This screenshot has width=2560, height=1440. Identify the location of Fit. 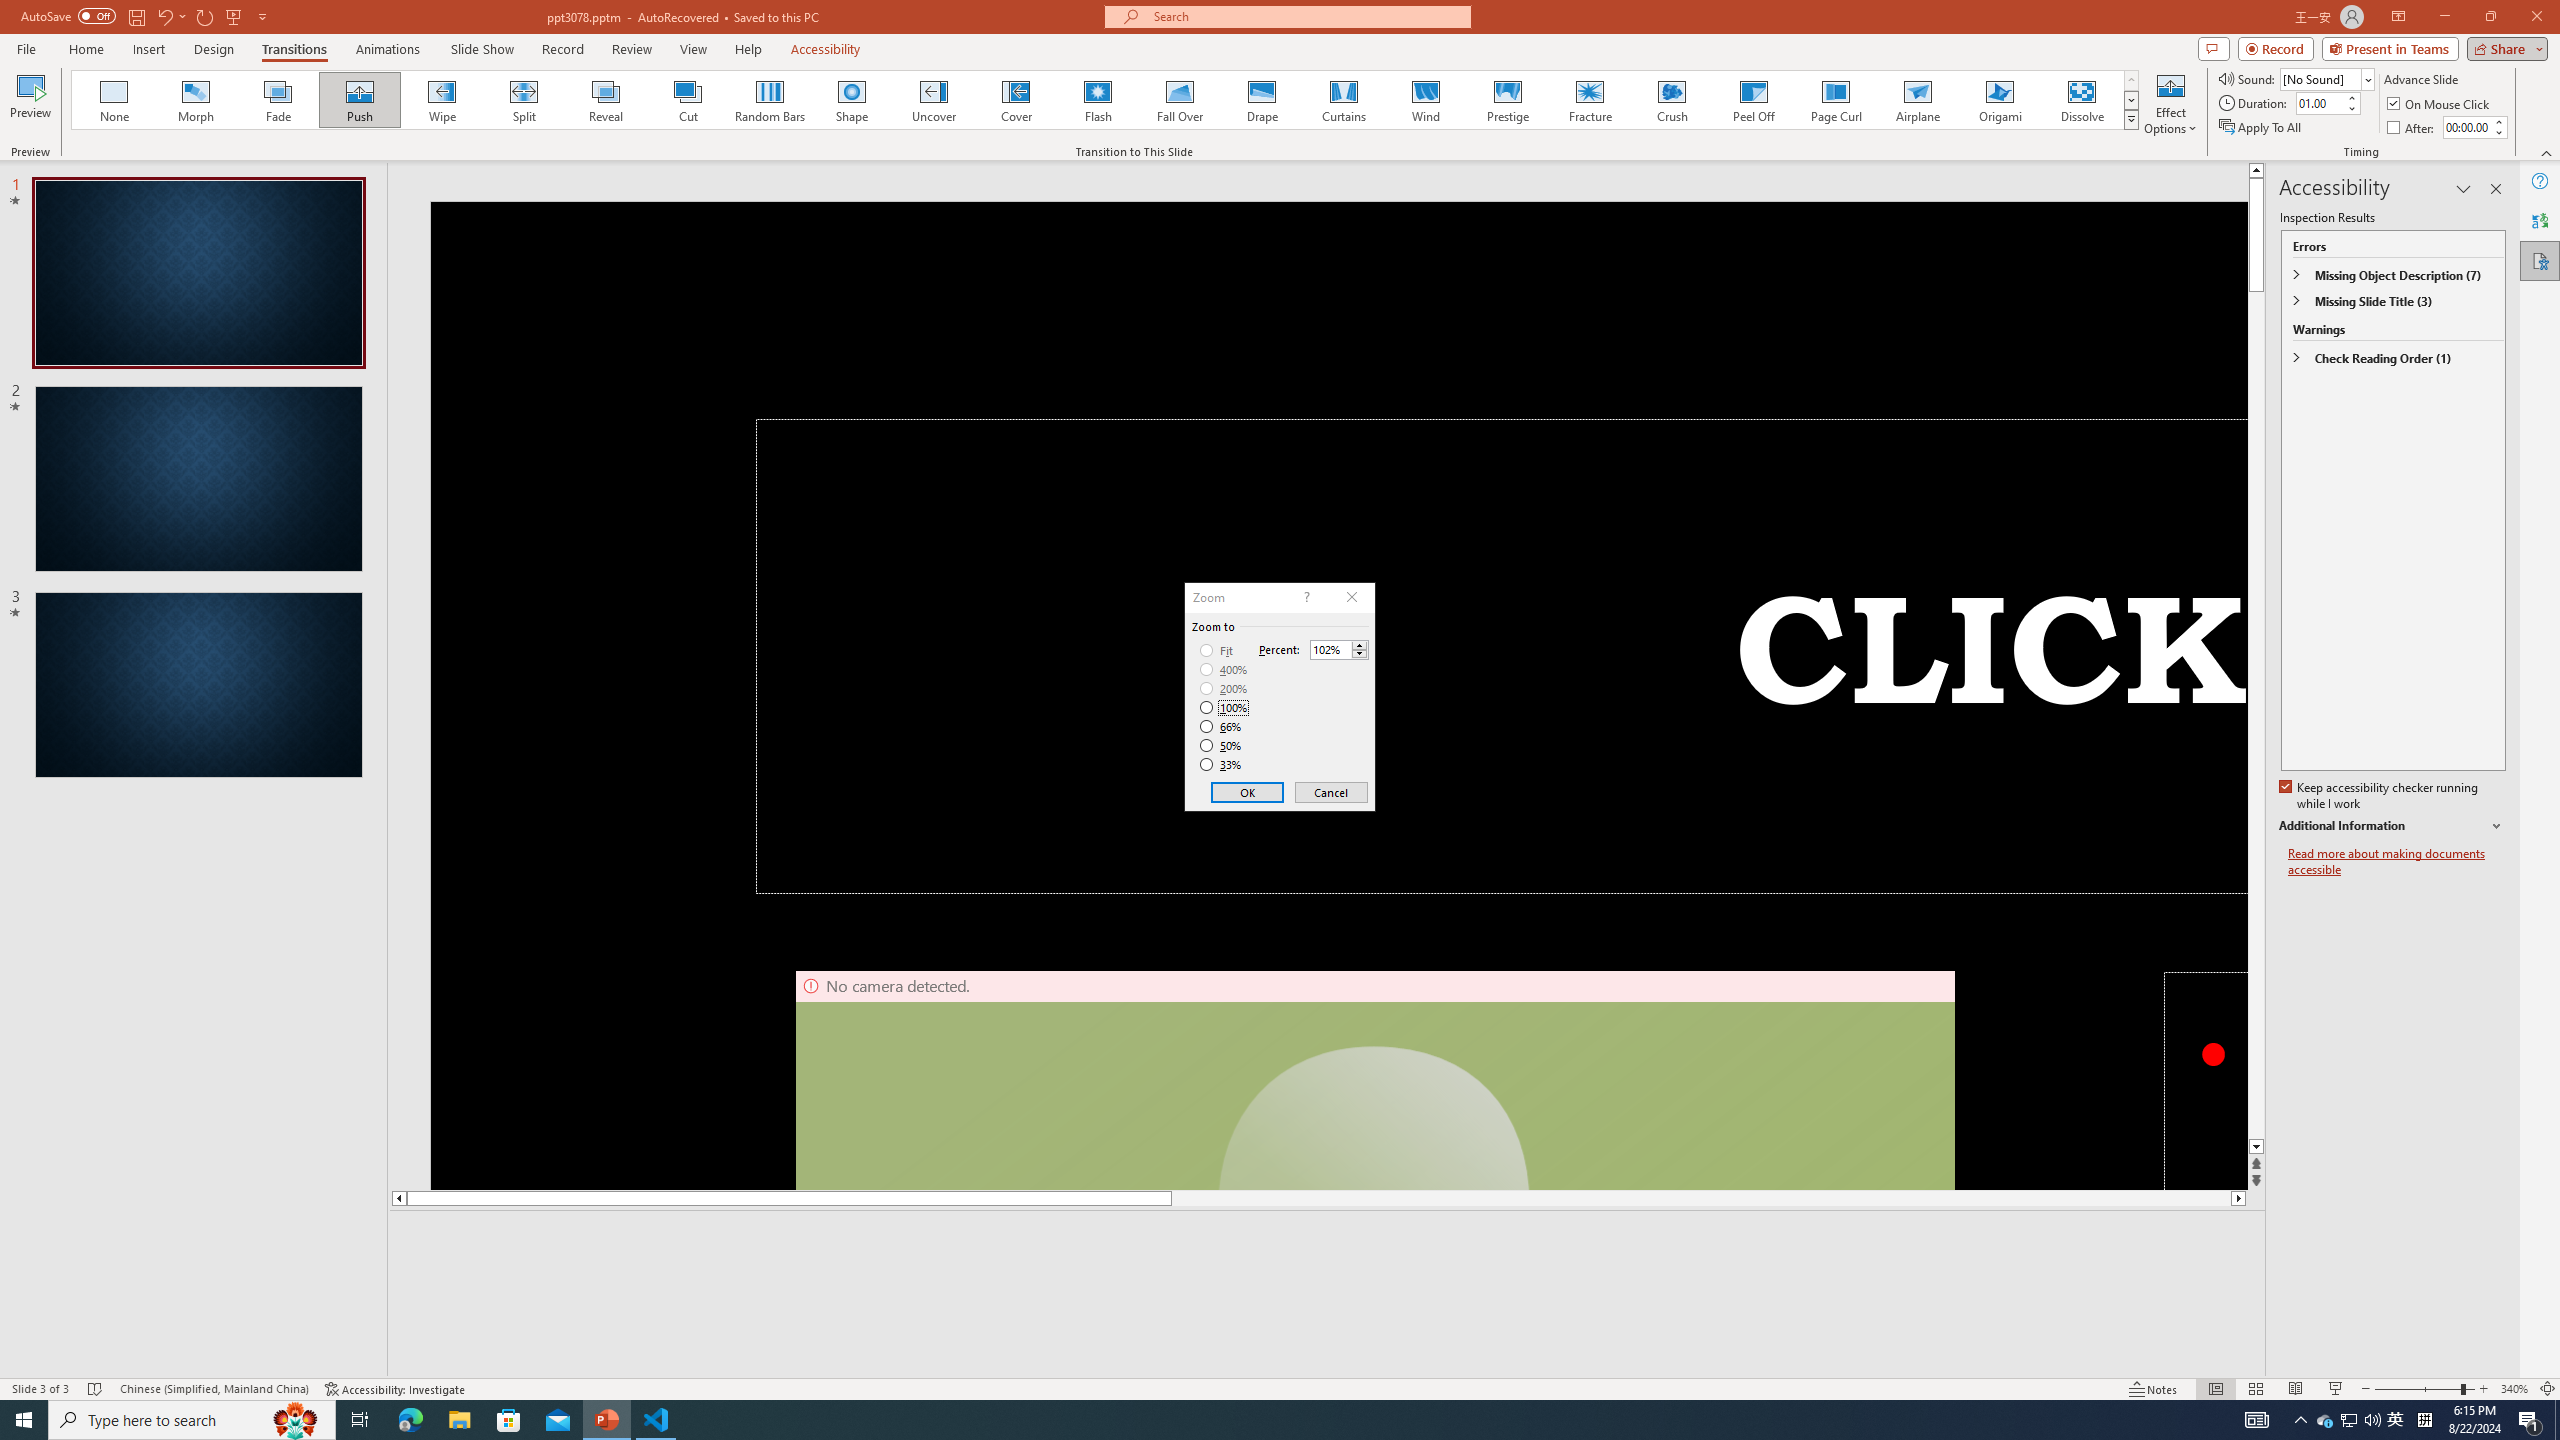
(1216, 651).